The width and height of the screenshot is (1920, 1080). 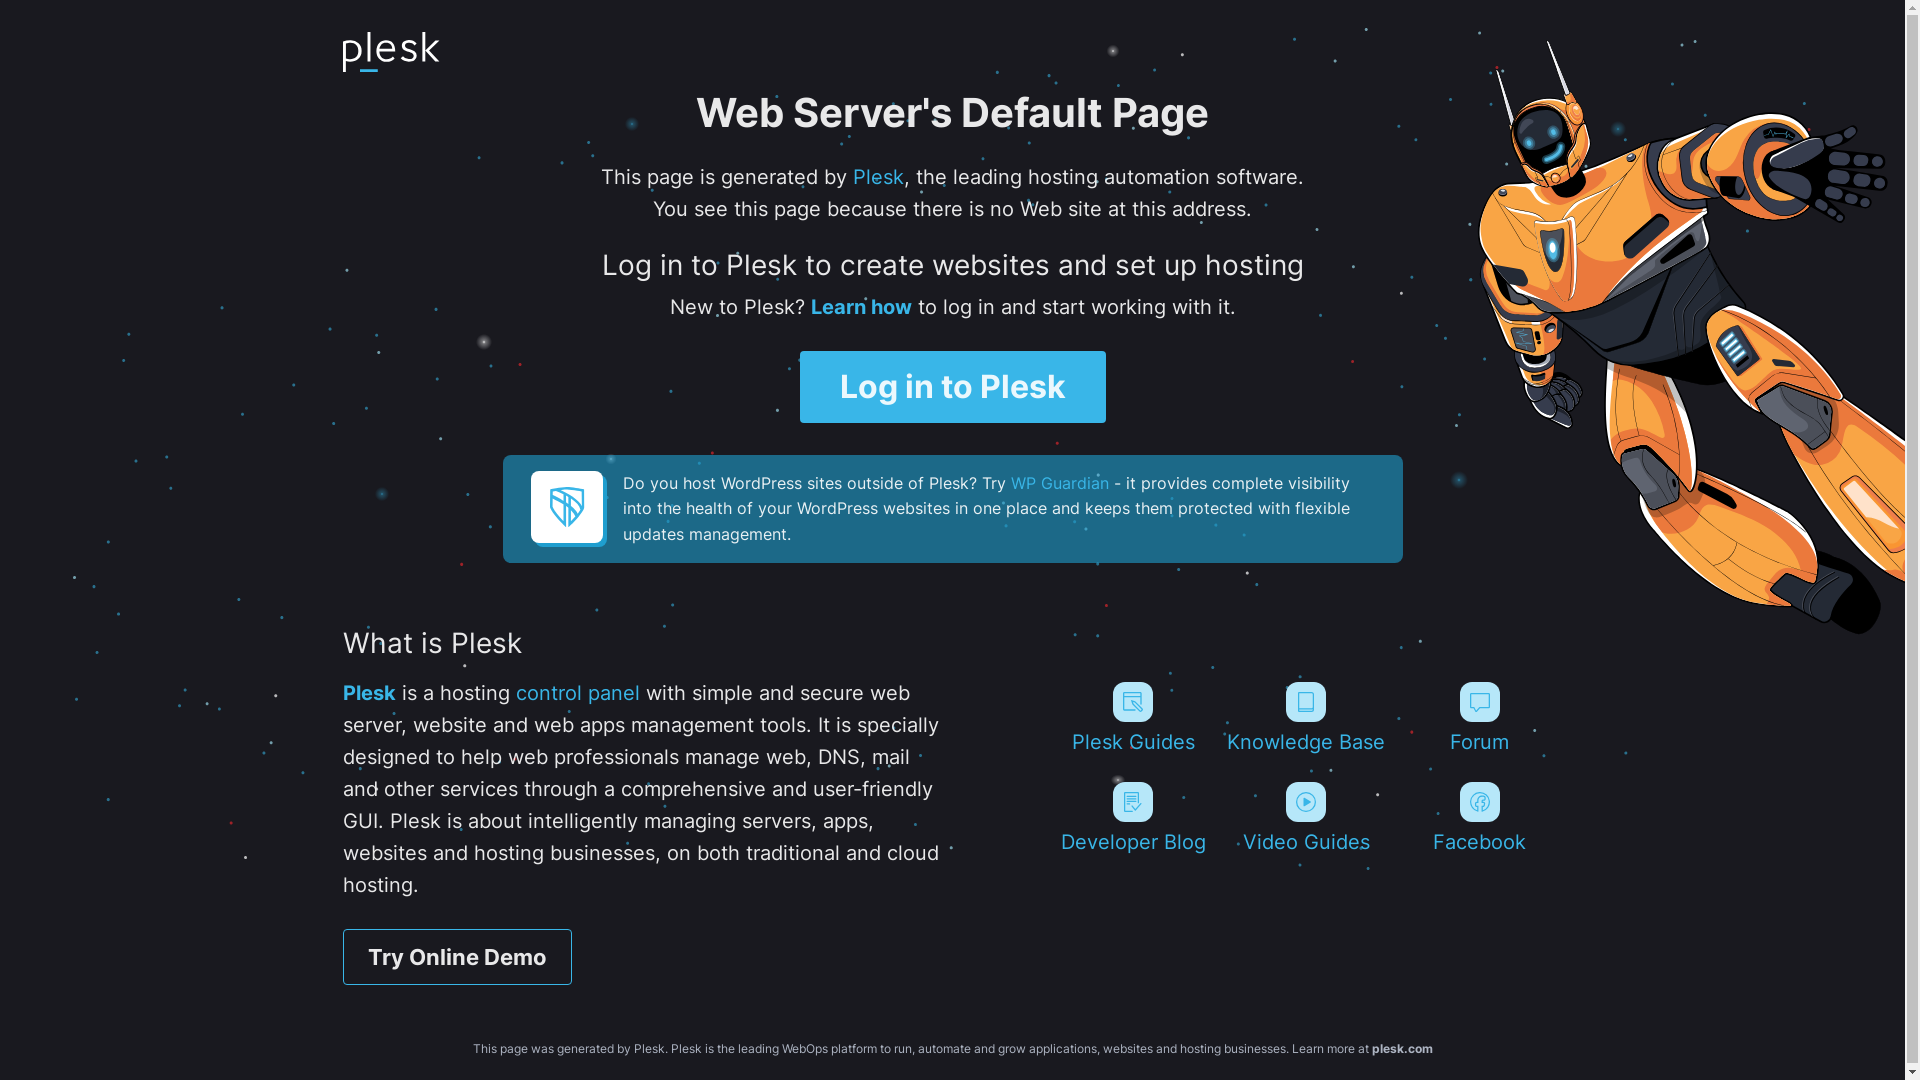 I want to click on control panel, so click(x=578, y=693).